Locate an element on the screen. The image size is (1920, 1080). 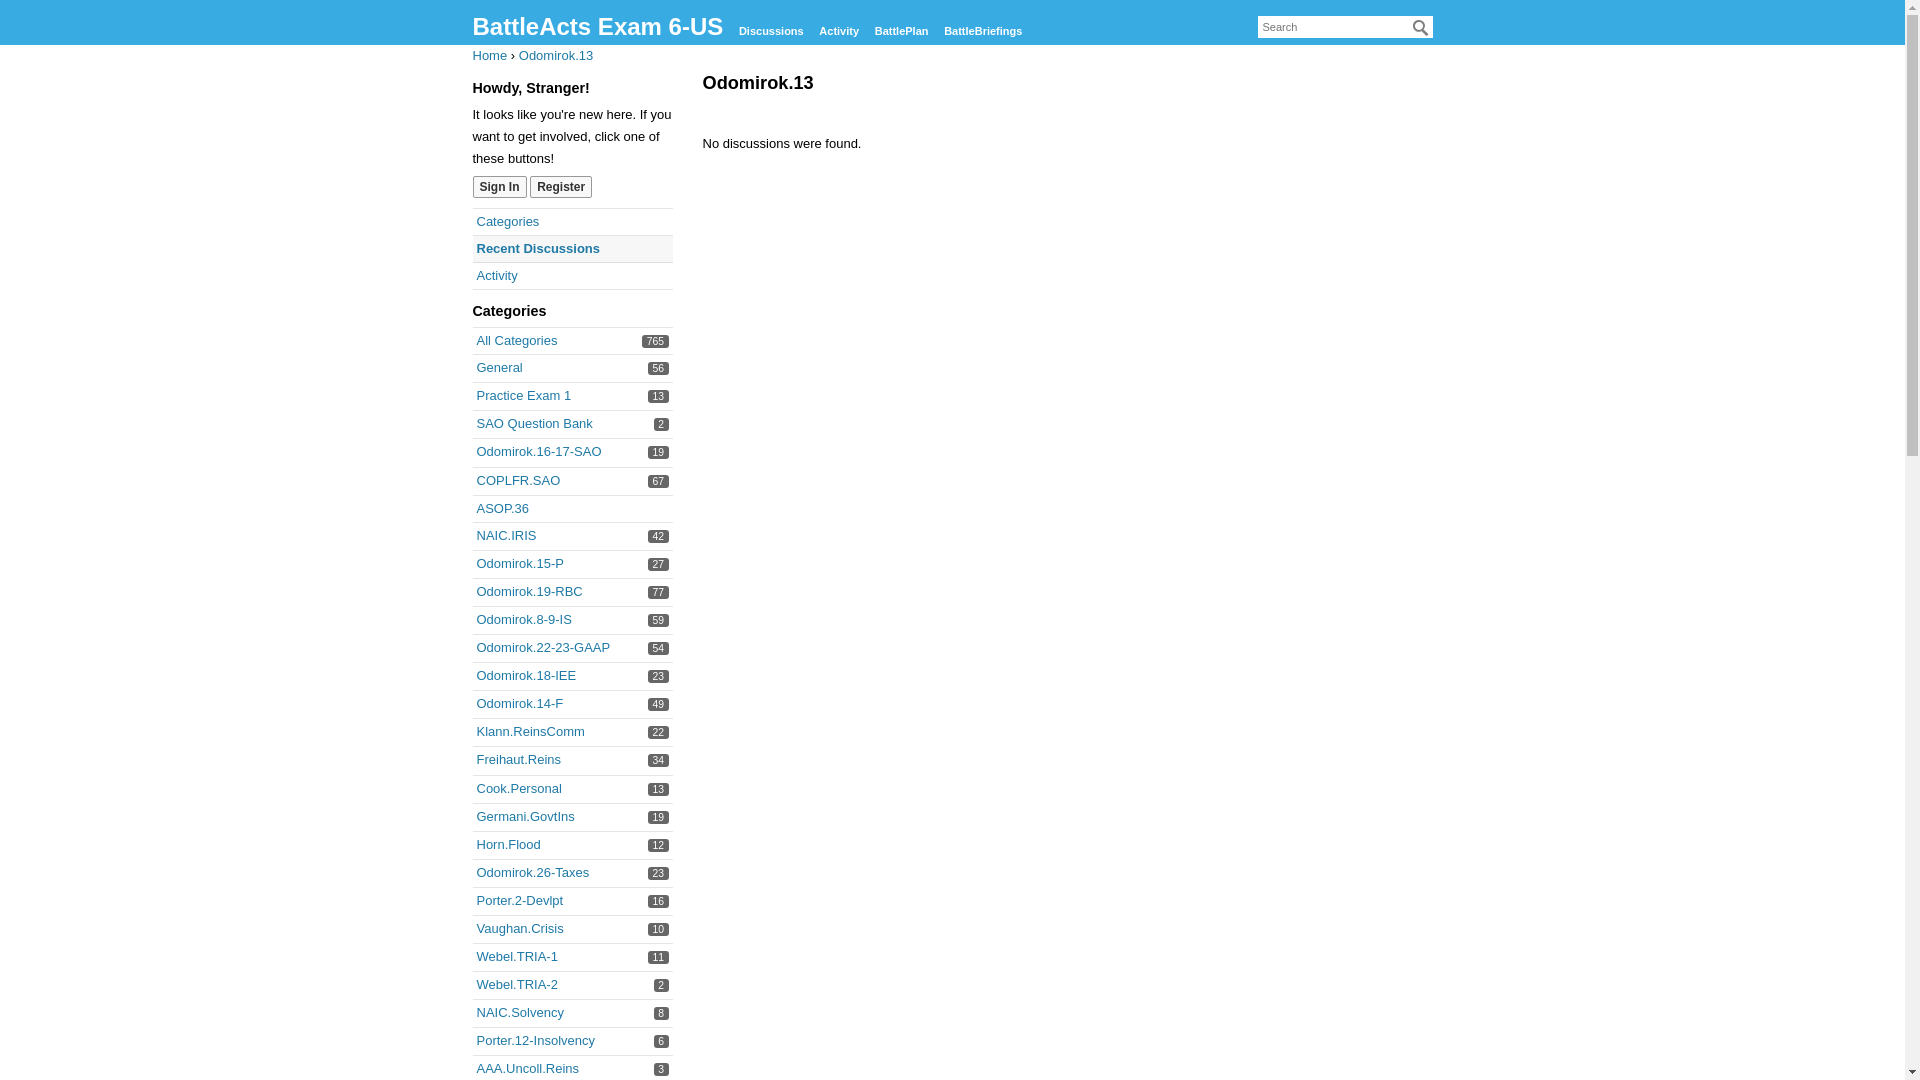
27
Odomirok.15-P is located at coordinates (520, 564).